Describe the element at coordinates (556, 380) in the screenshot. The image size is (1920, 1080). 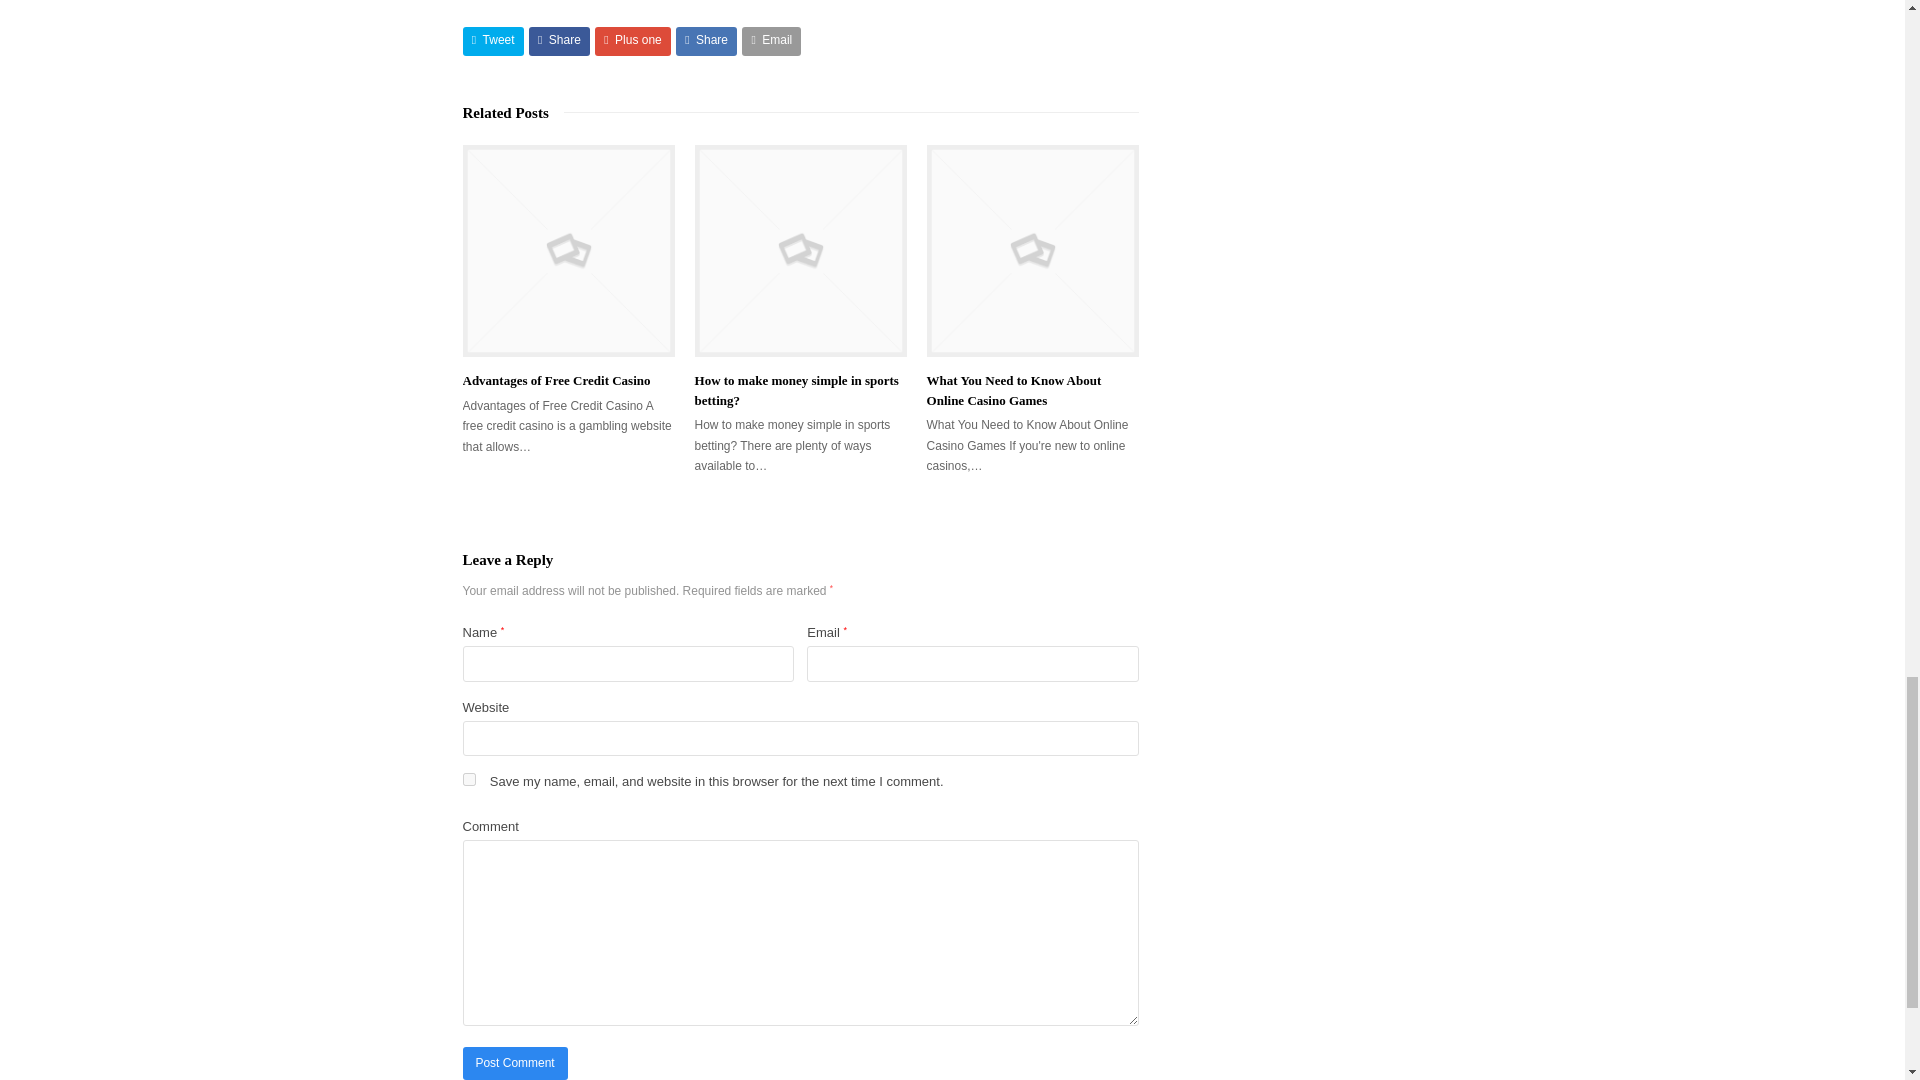
I see `Advantages of Free Credit Casino` at that location.